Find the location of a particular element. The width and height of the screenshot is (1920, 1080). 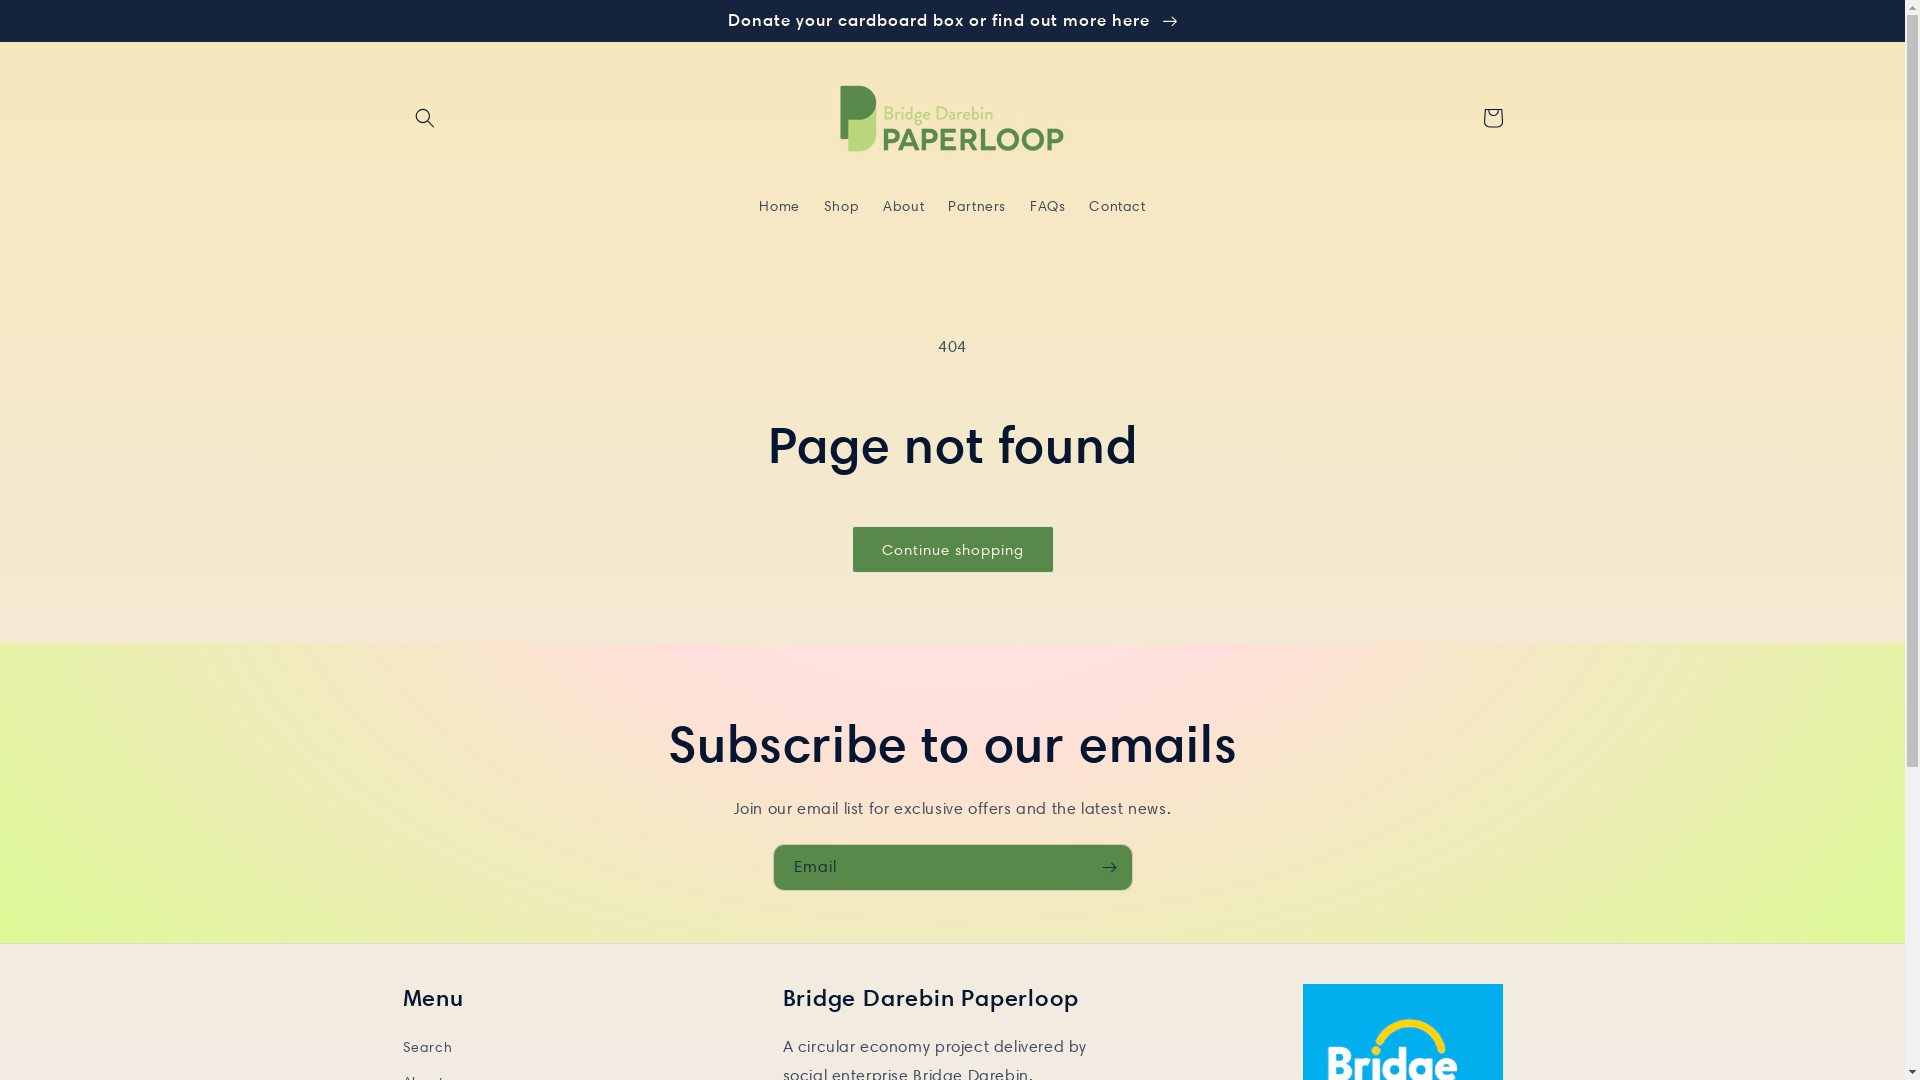

Continue shopping is located at coordinates (953, 550).